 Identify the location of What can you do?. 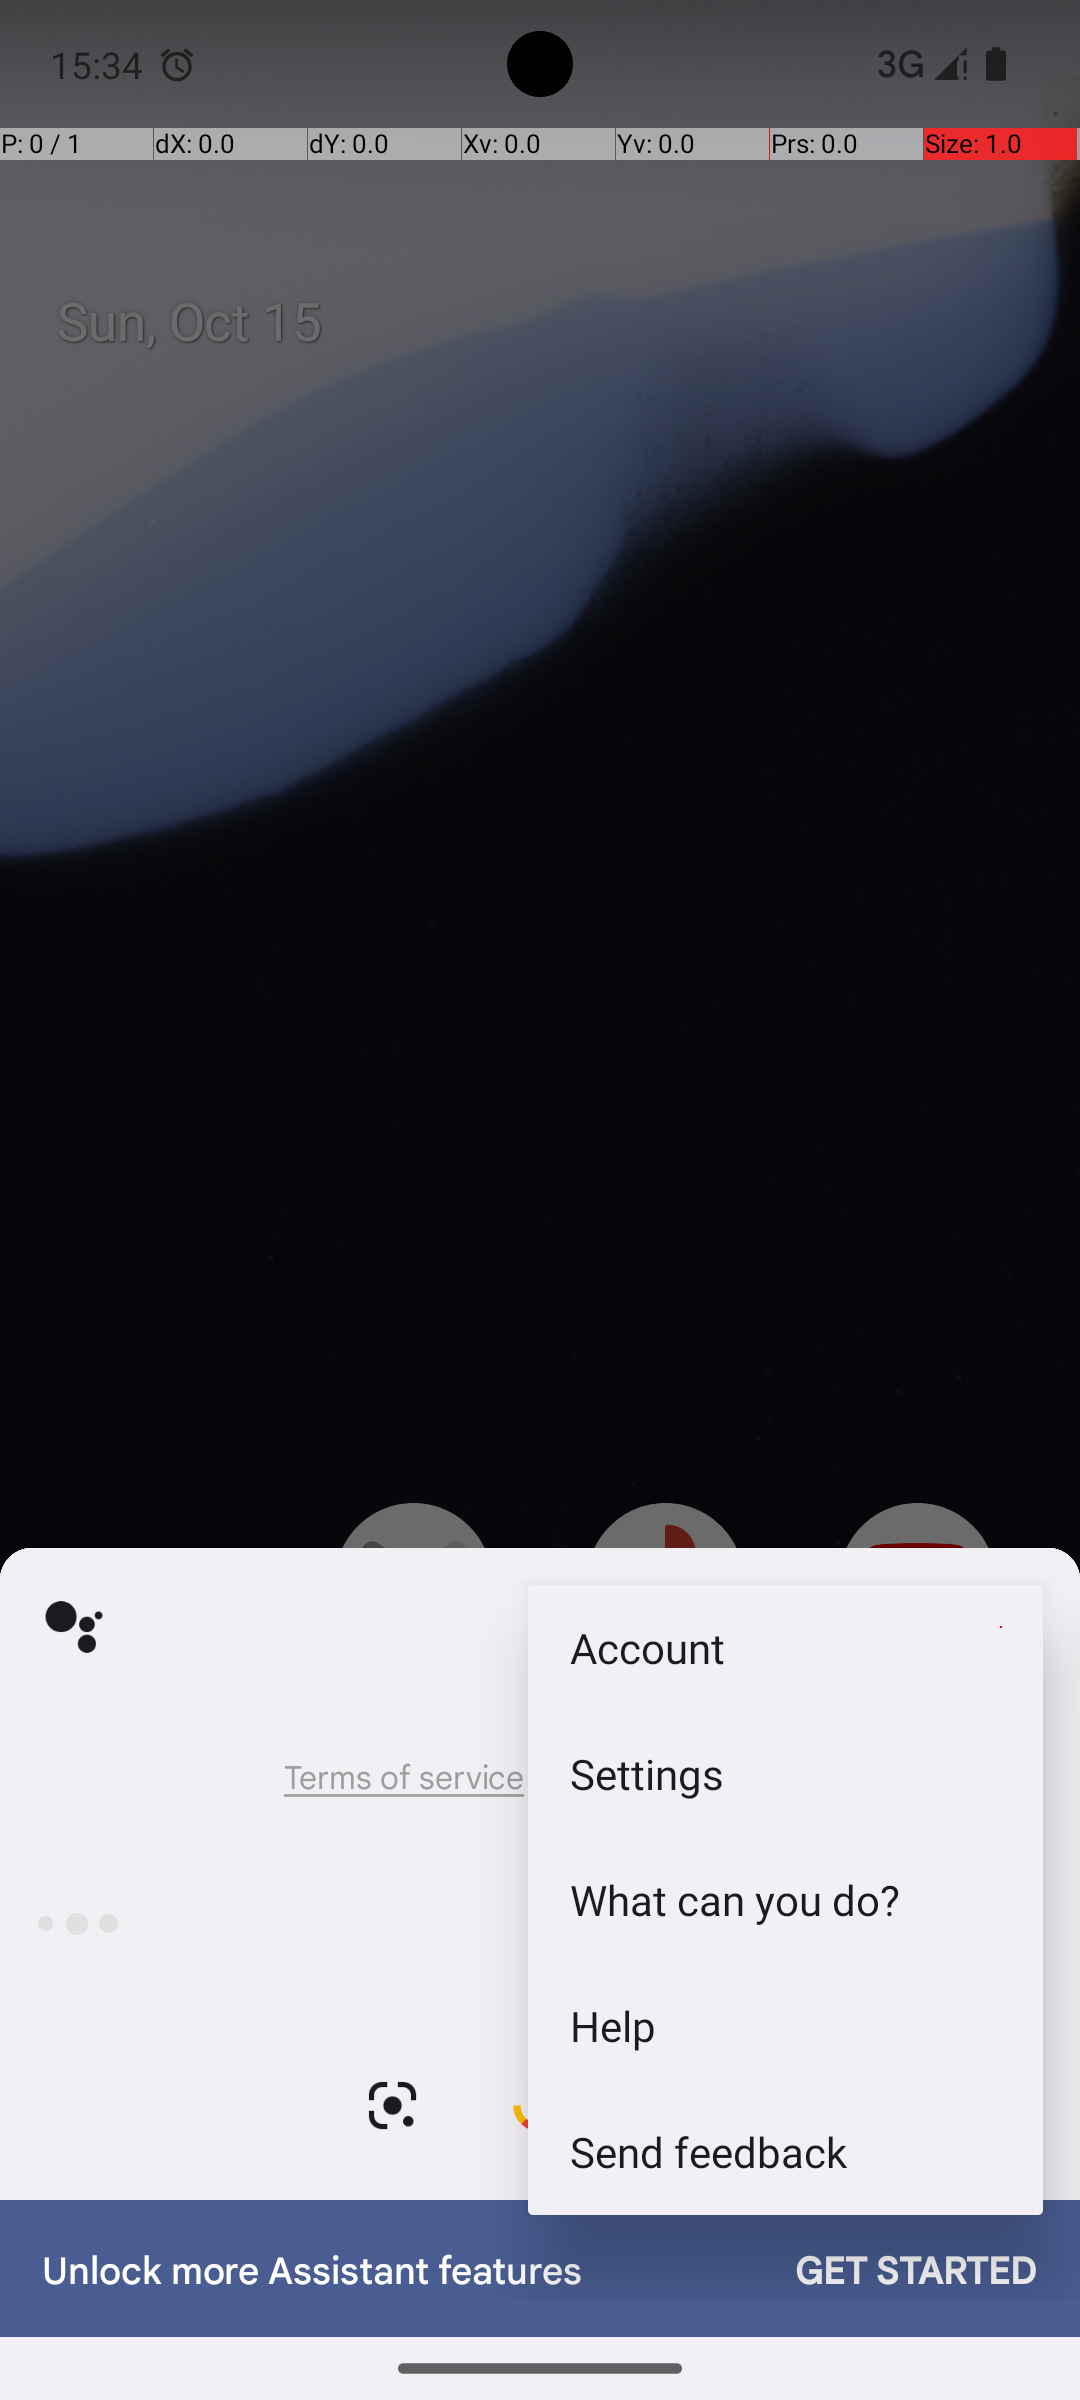
(786, 1900).